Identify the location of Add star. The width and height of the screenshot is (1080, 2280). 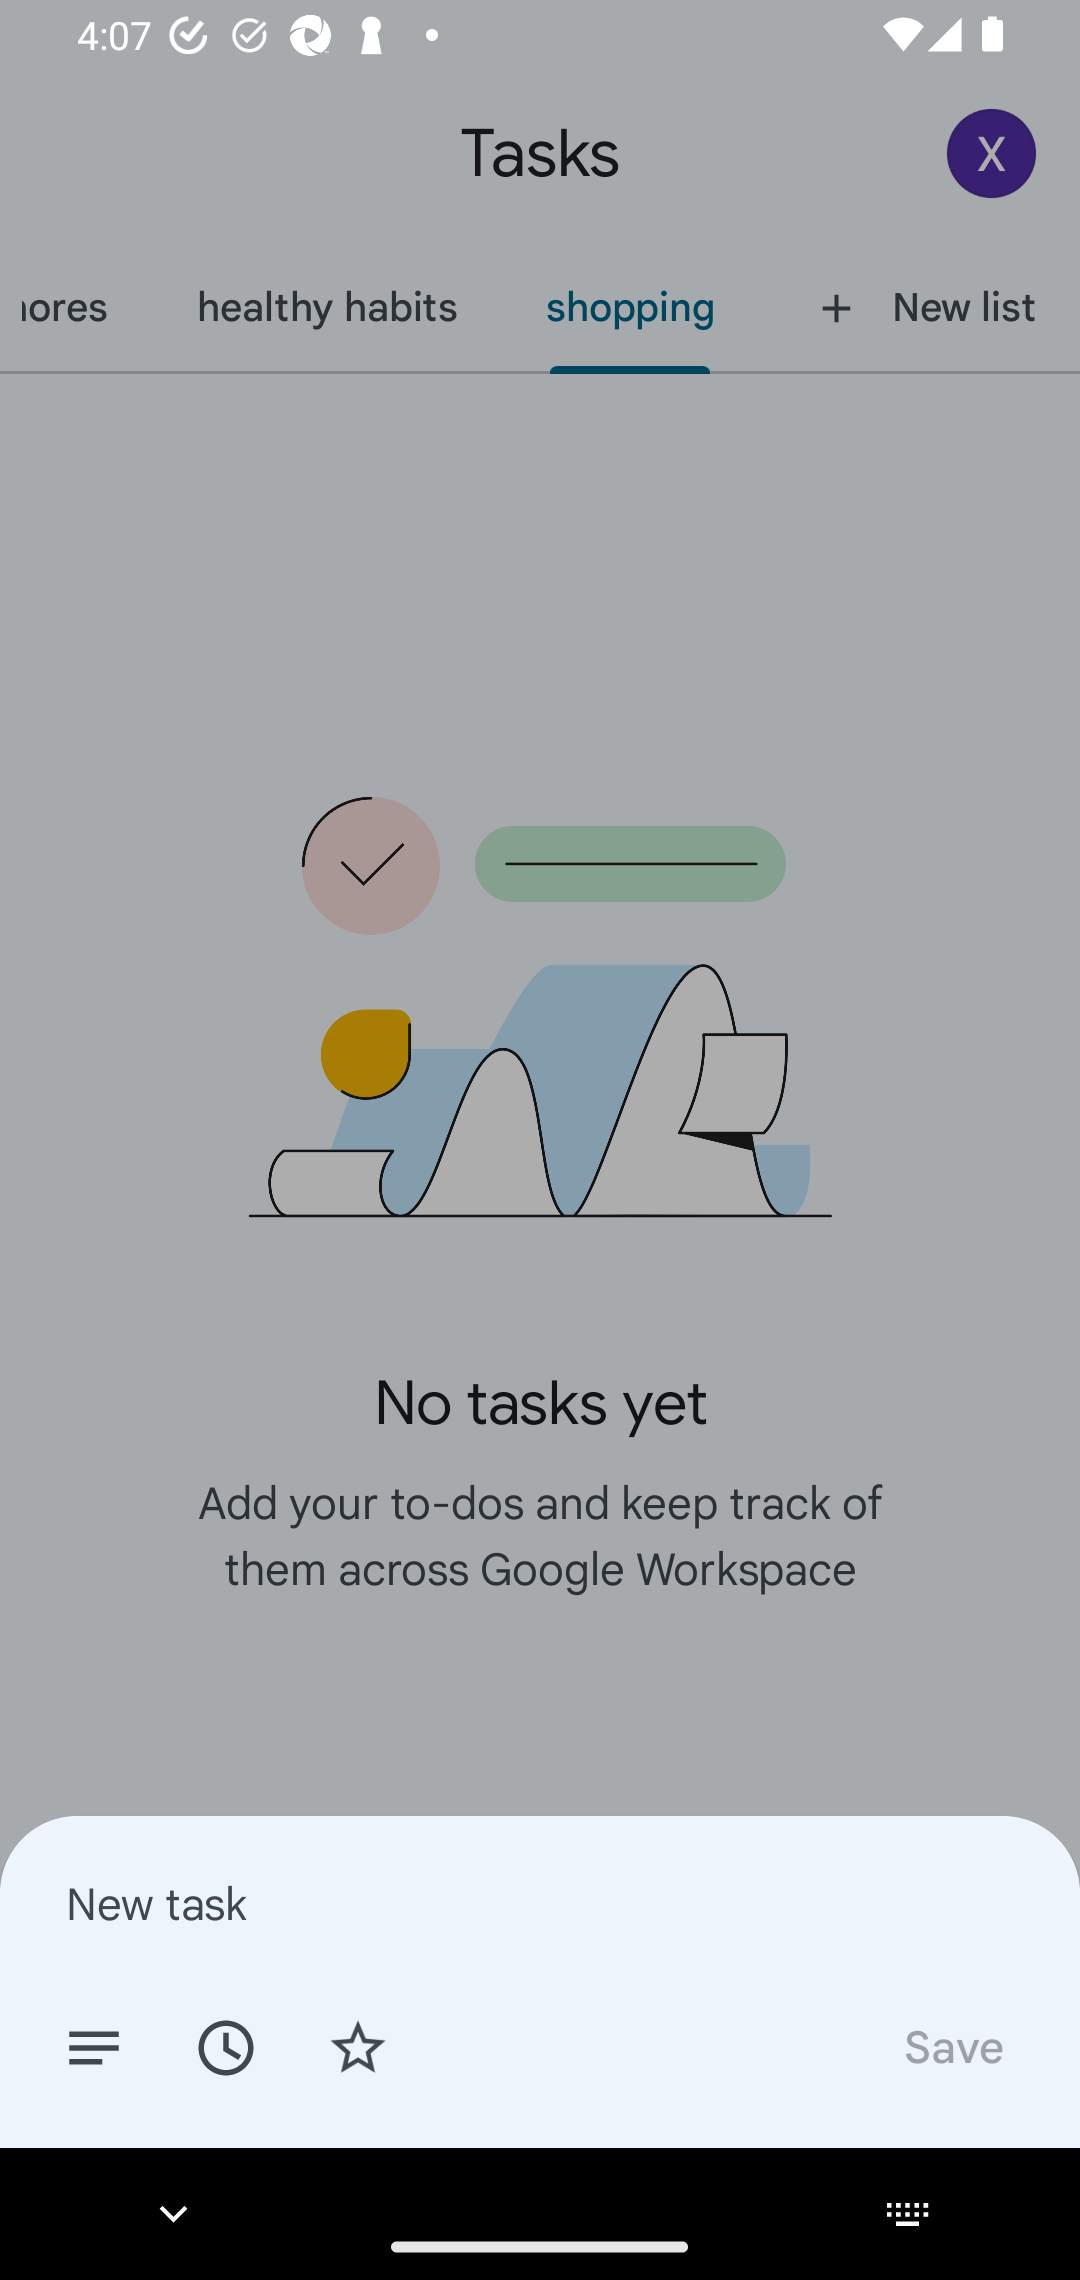
(358, 2046).